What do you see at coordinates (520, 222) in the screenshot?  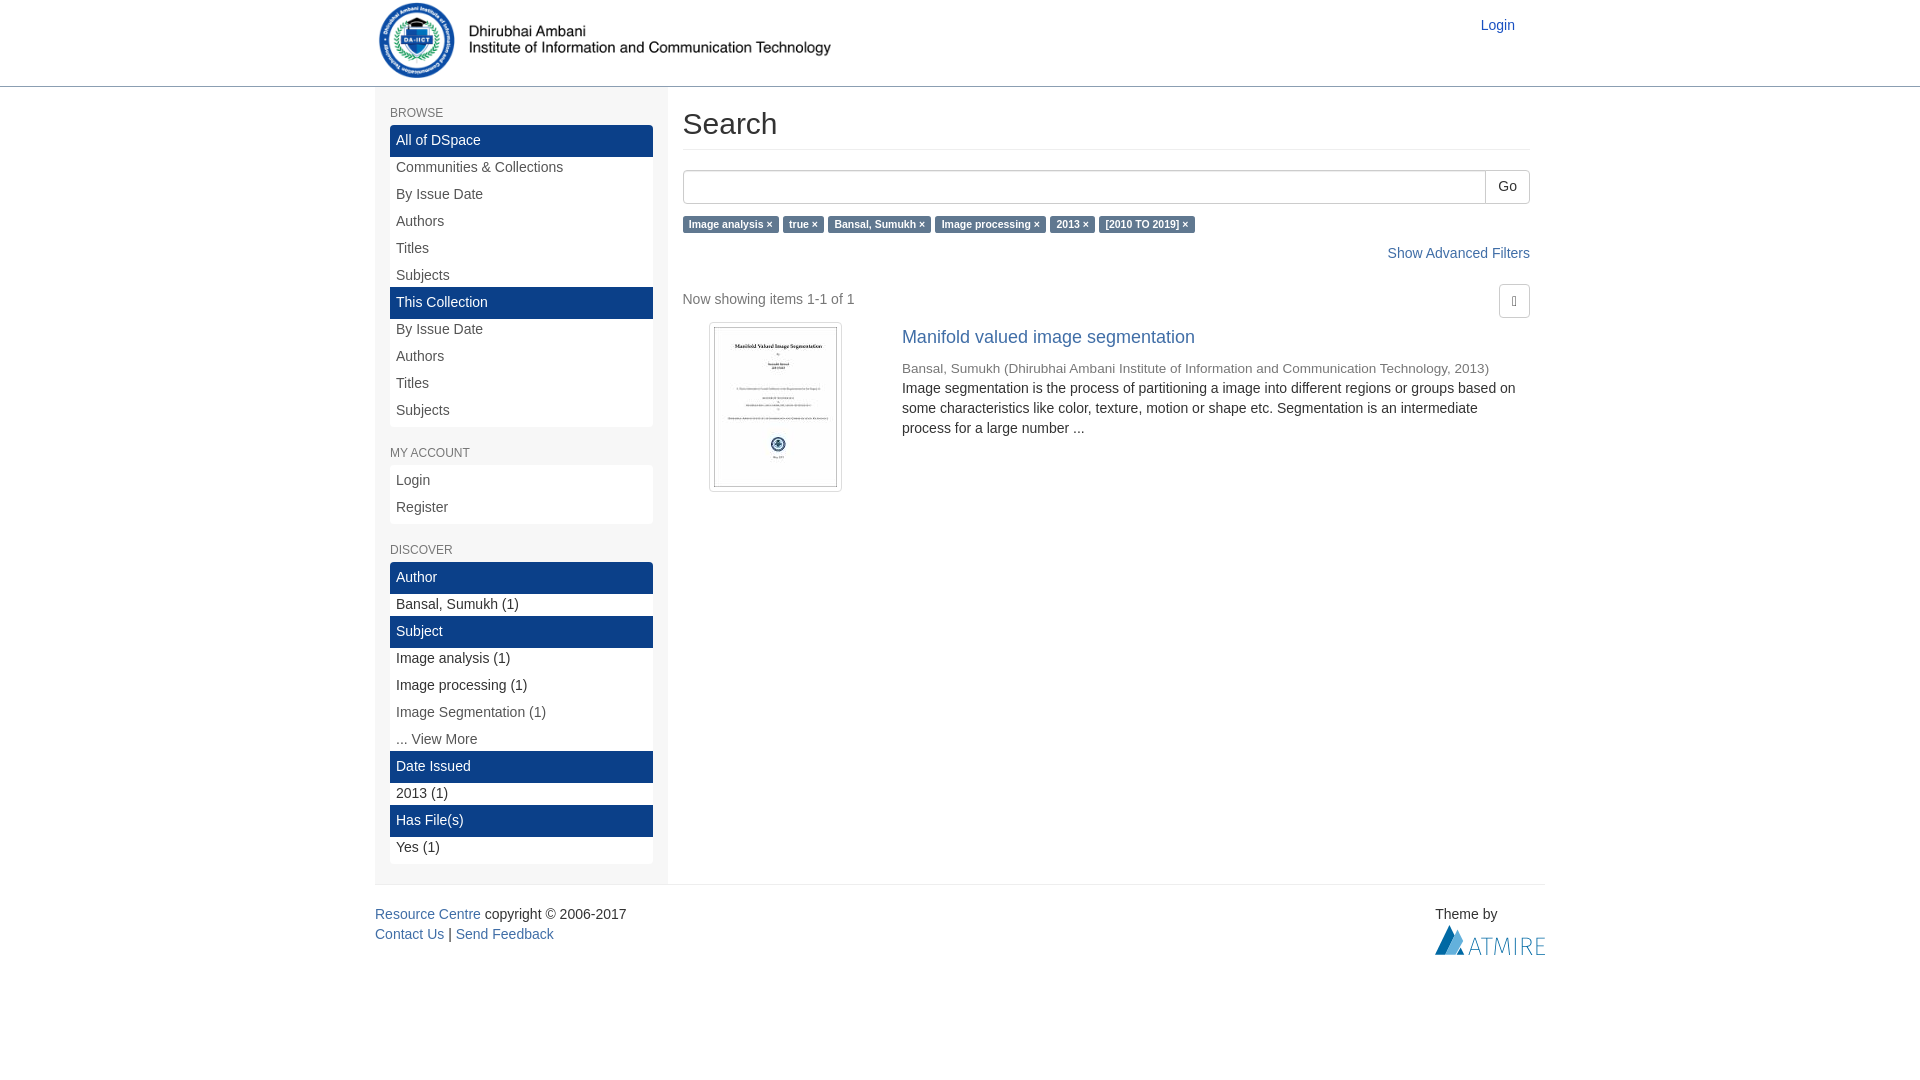 I see `Authors` at bounding box center [520, 222].